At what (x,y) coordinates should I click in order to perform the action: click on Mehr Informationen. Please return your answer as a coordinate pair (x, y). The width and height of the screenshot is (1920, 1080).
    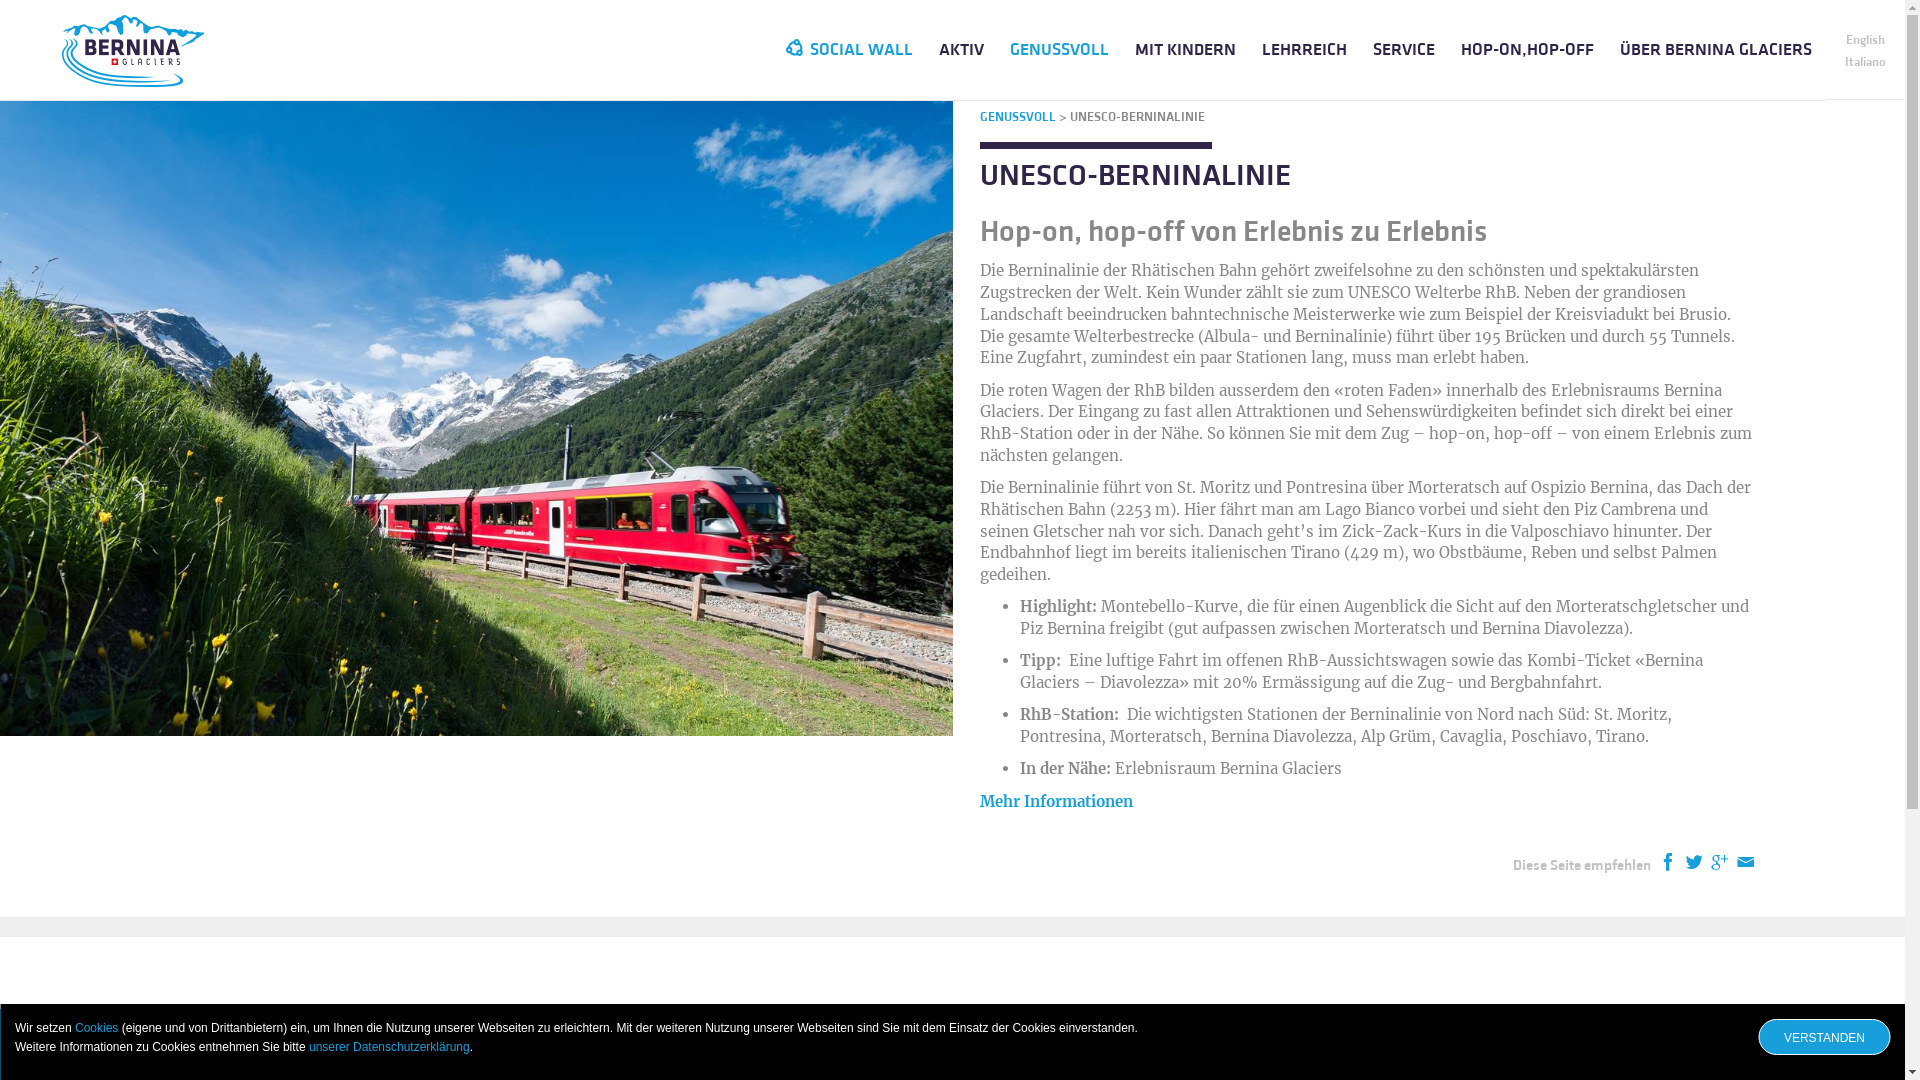
    Looking at the image, I should click on (1056, 802).